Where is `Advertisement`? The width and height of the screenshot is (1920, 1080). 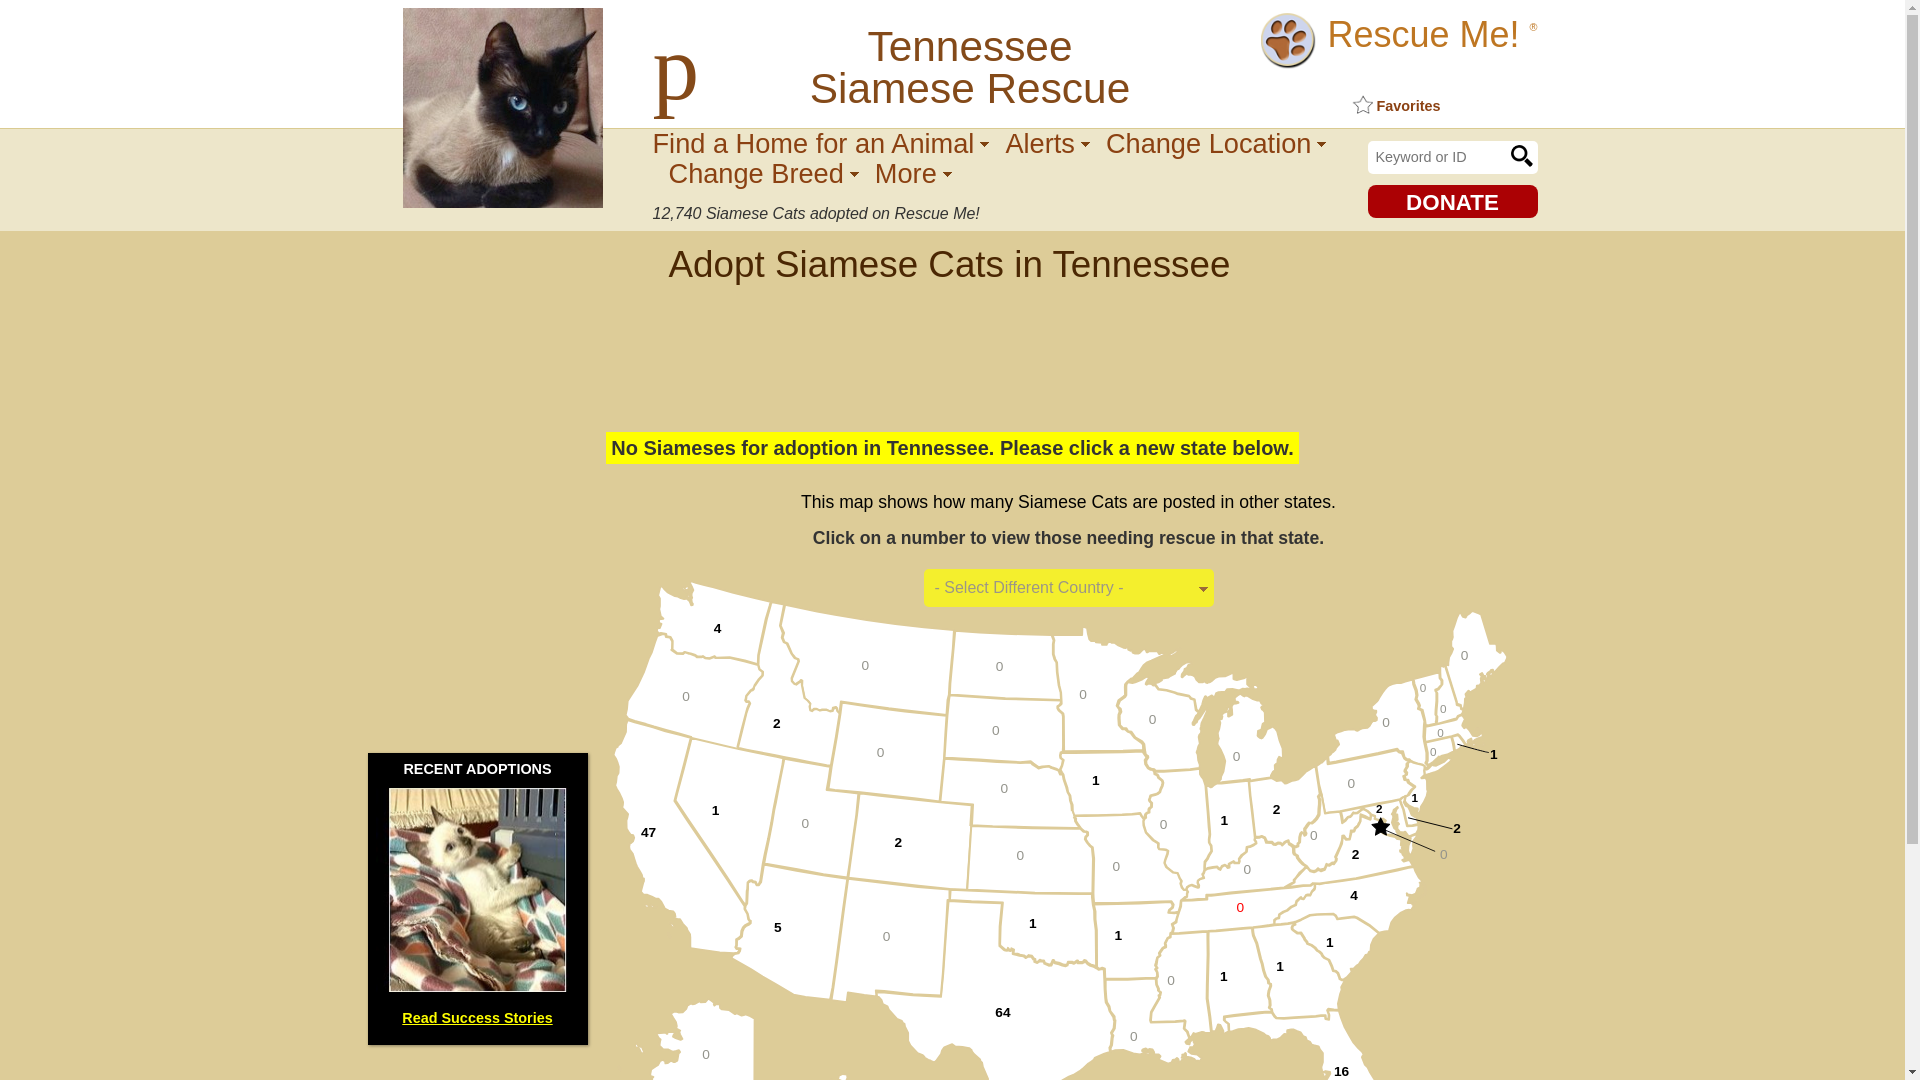
Advertisement is located at coordinates (951, 344).